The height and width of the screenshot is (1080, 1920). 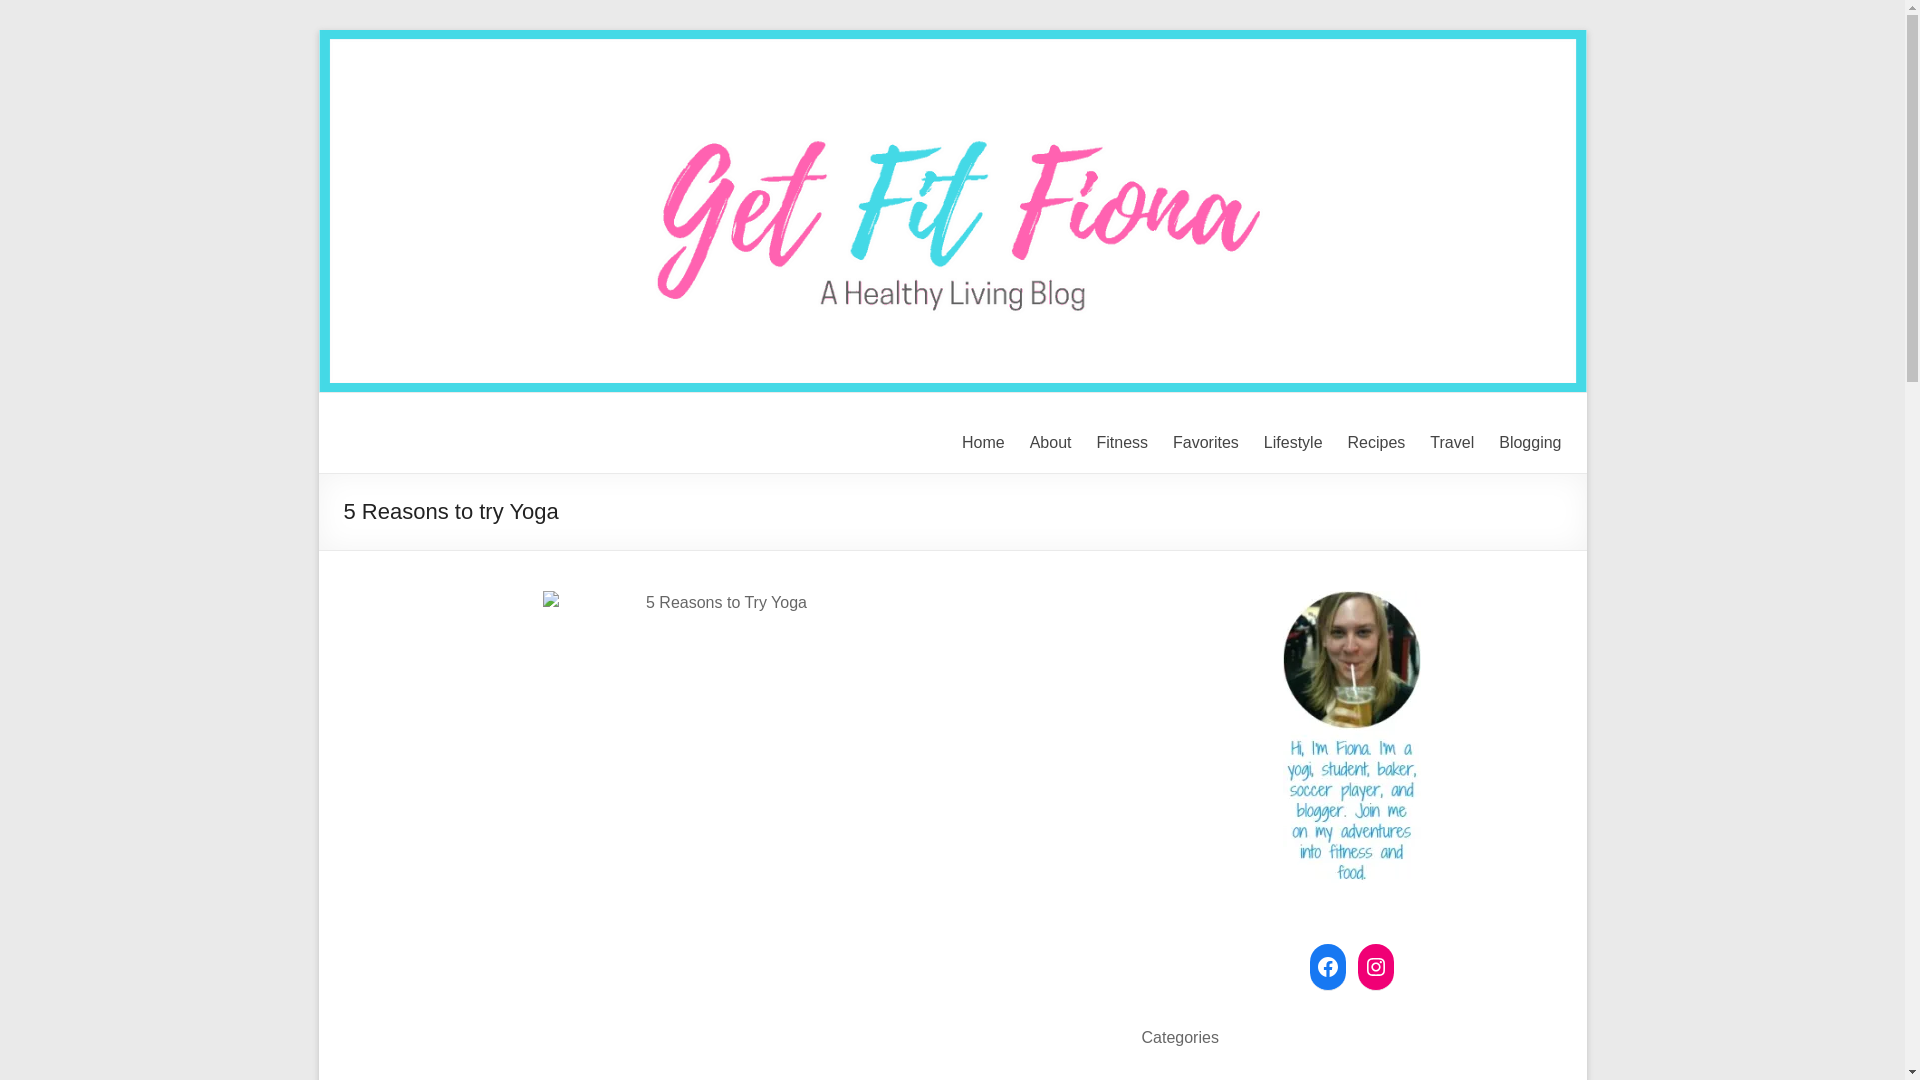 What do you see at coordinates (1122, 442) in the screenshot?
I see `Fitness` at bounding box center [1122, 442].